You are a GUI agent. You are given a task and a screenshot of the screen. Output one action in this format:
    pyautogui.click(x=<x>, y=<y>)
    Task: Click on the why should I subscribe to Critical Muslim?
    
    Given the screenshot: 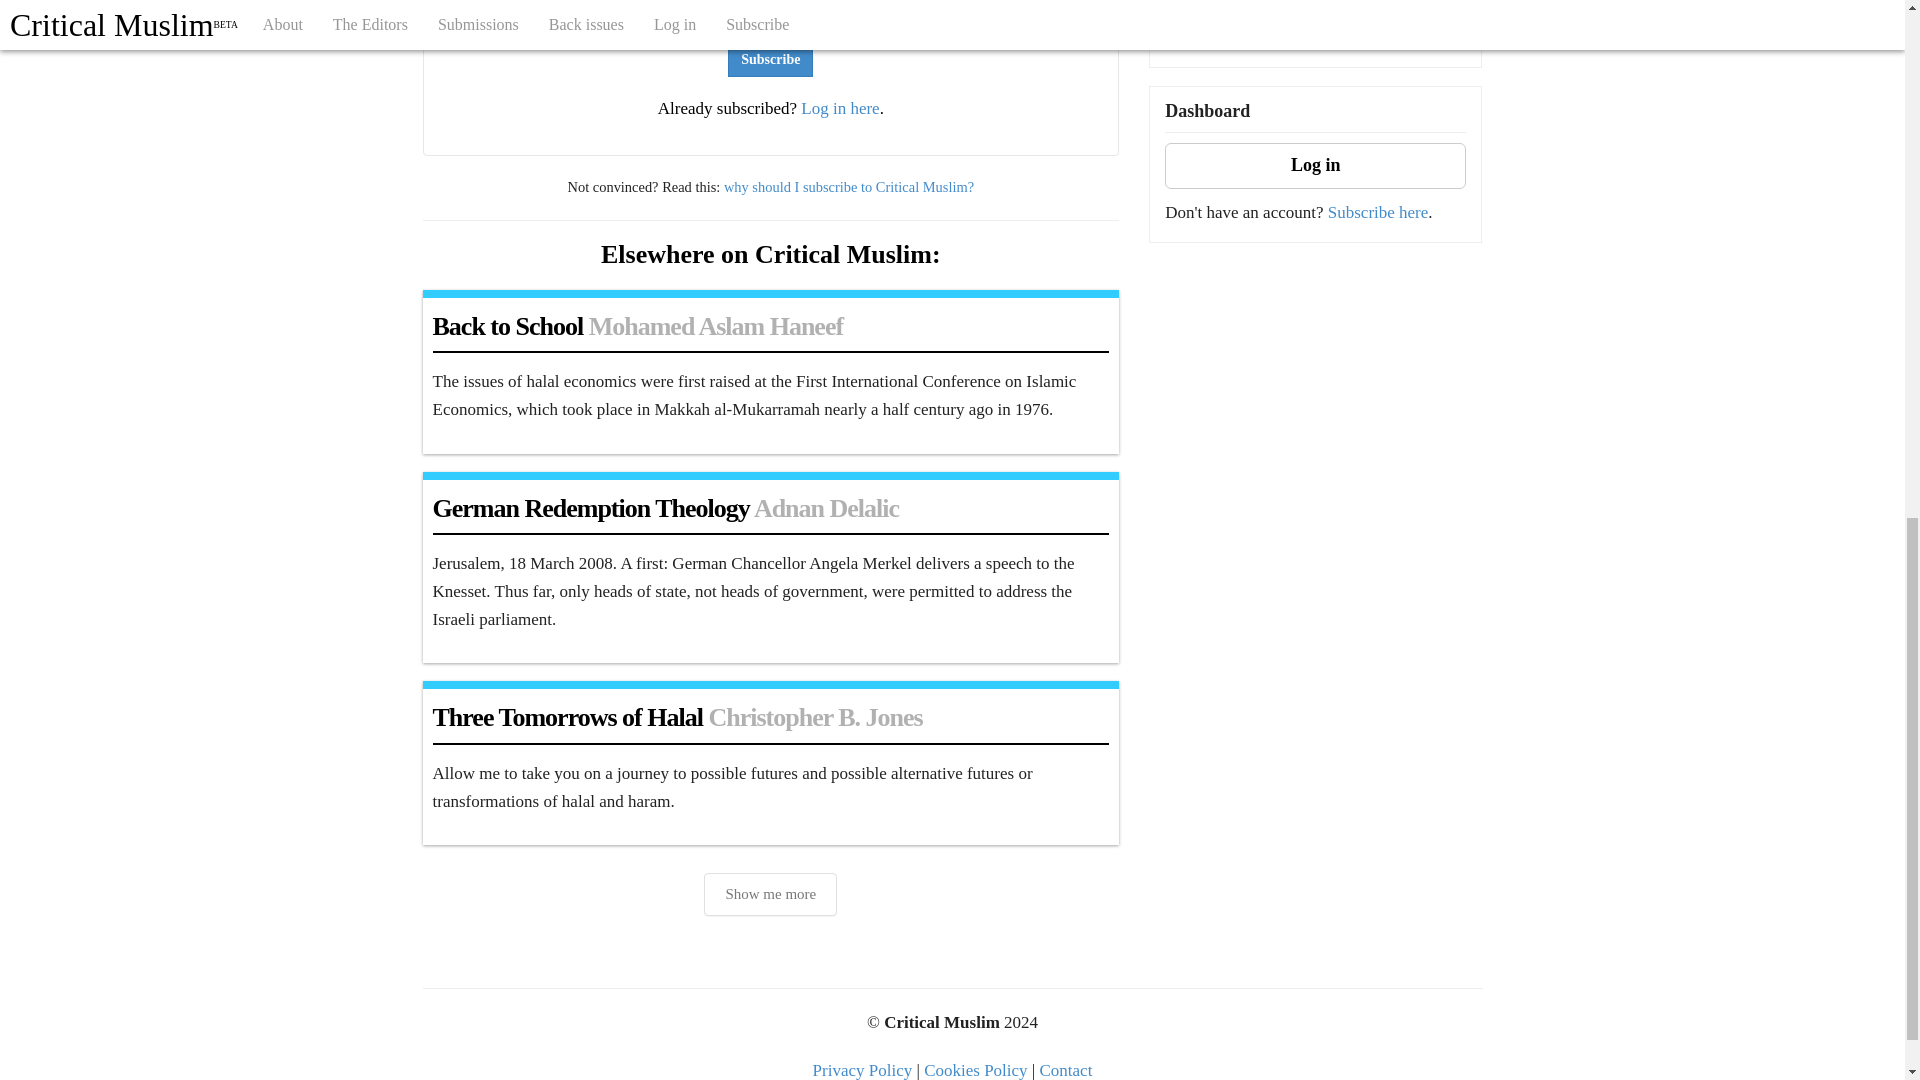 What is the action you would take?
    pyautogui.click(x=848, y=187)
    